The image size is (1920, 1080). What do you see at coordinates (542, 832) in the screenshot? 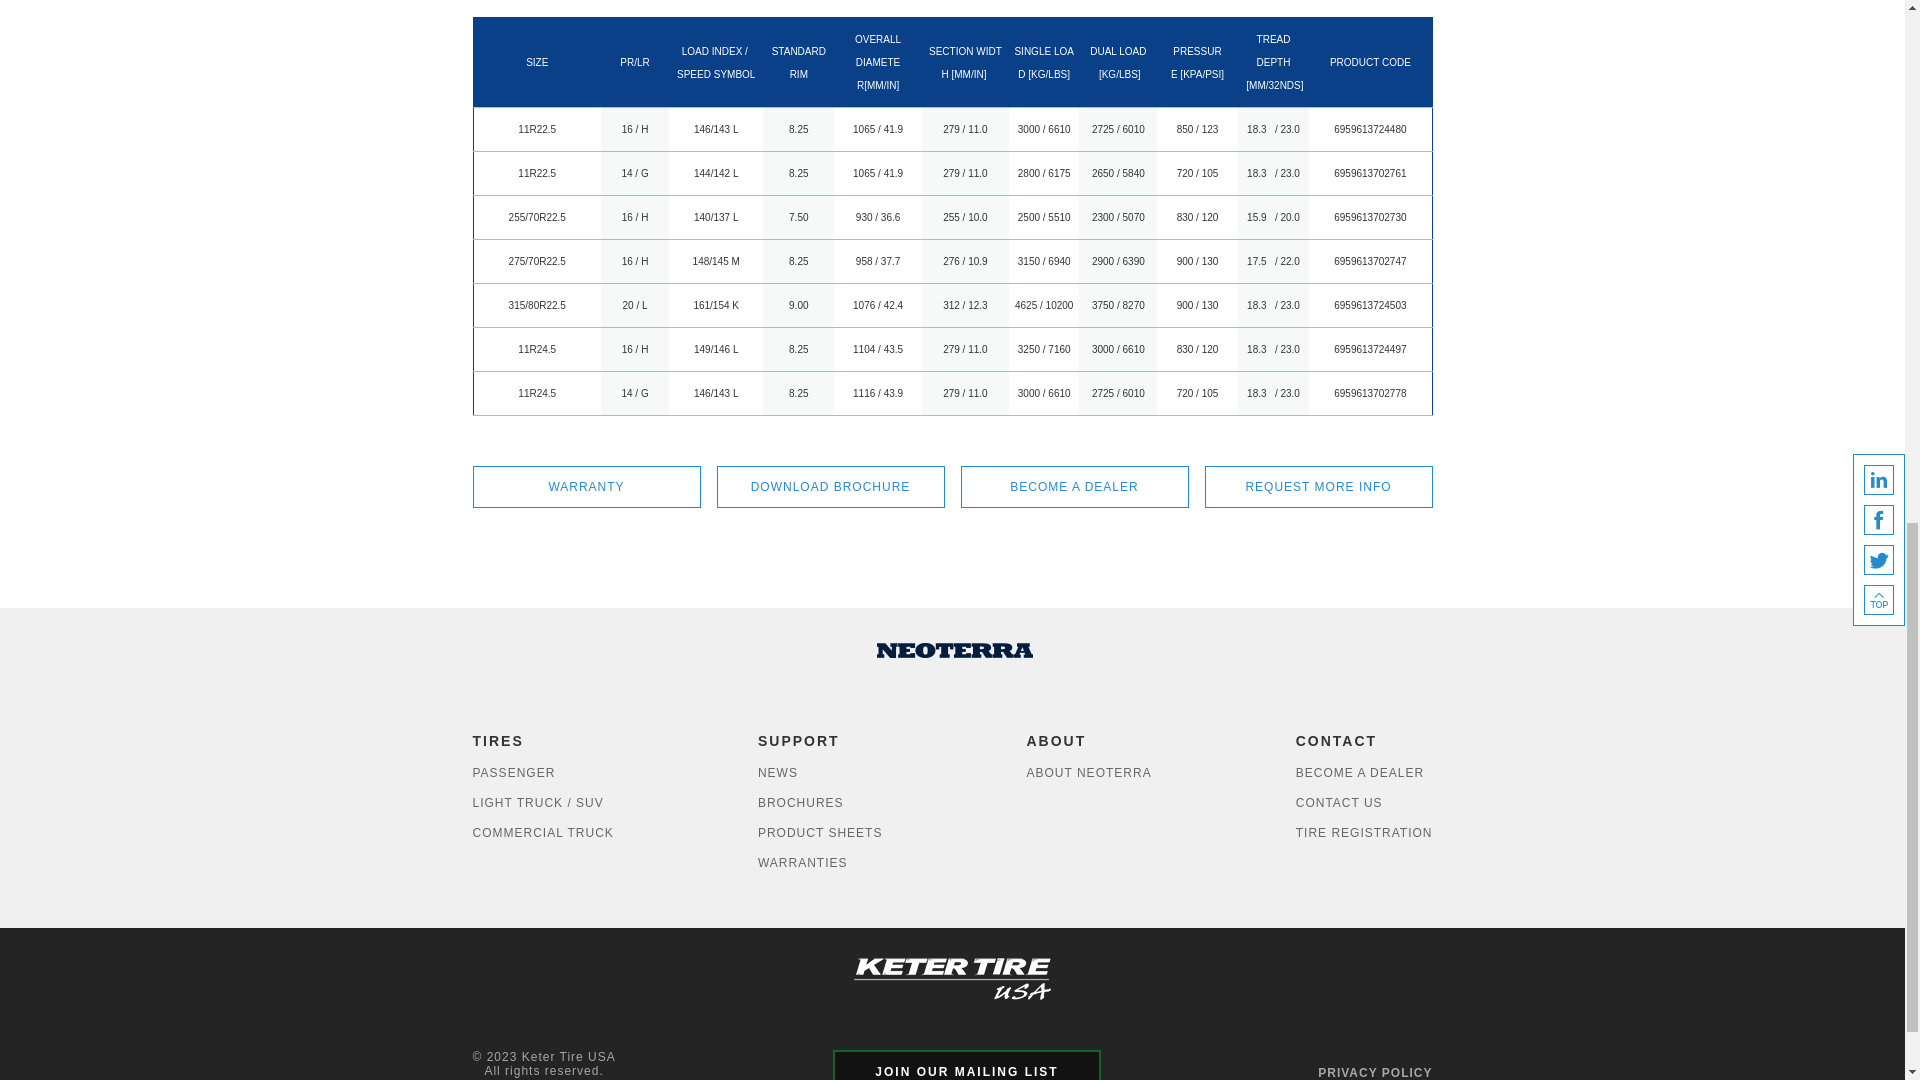
I see `COMMERCIAL TRUCK` at bounding box center [542, 832].